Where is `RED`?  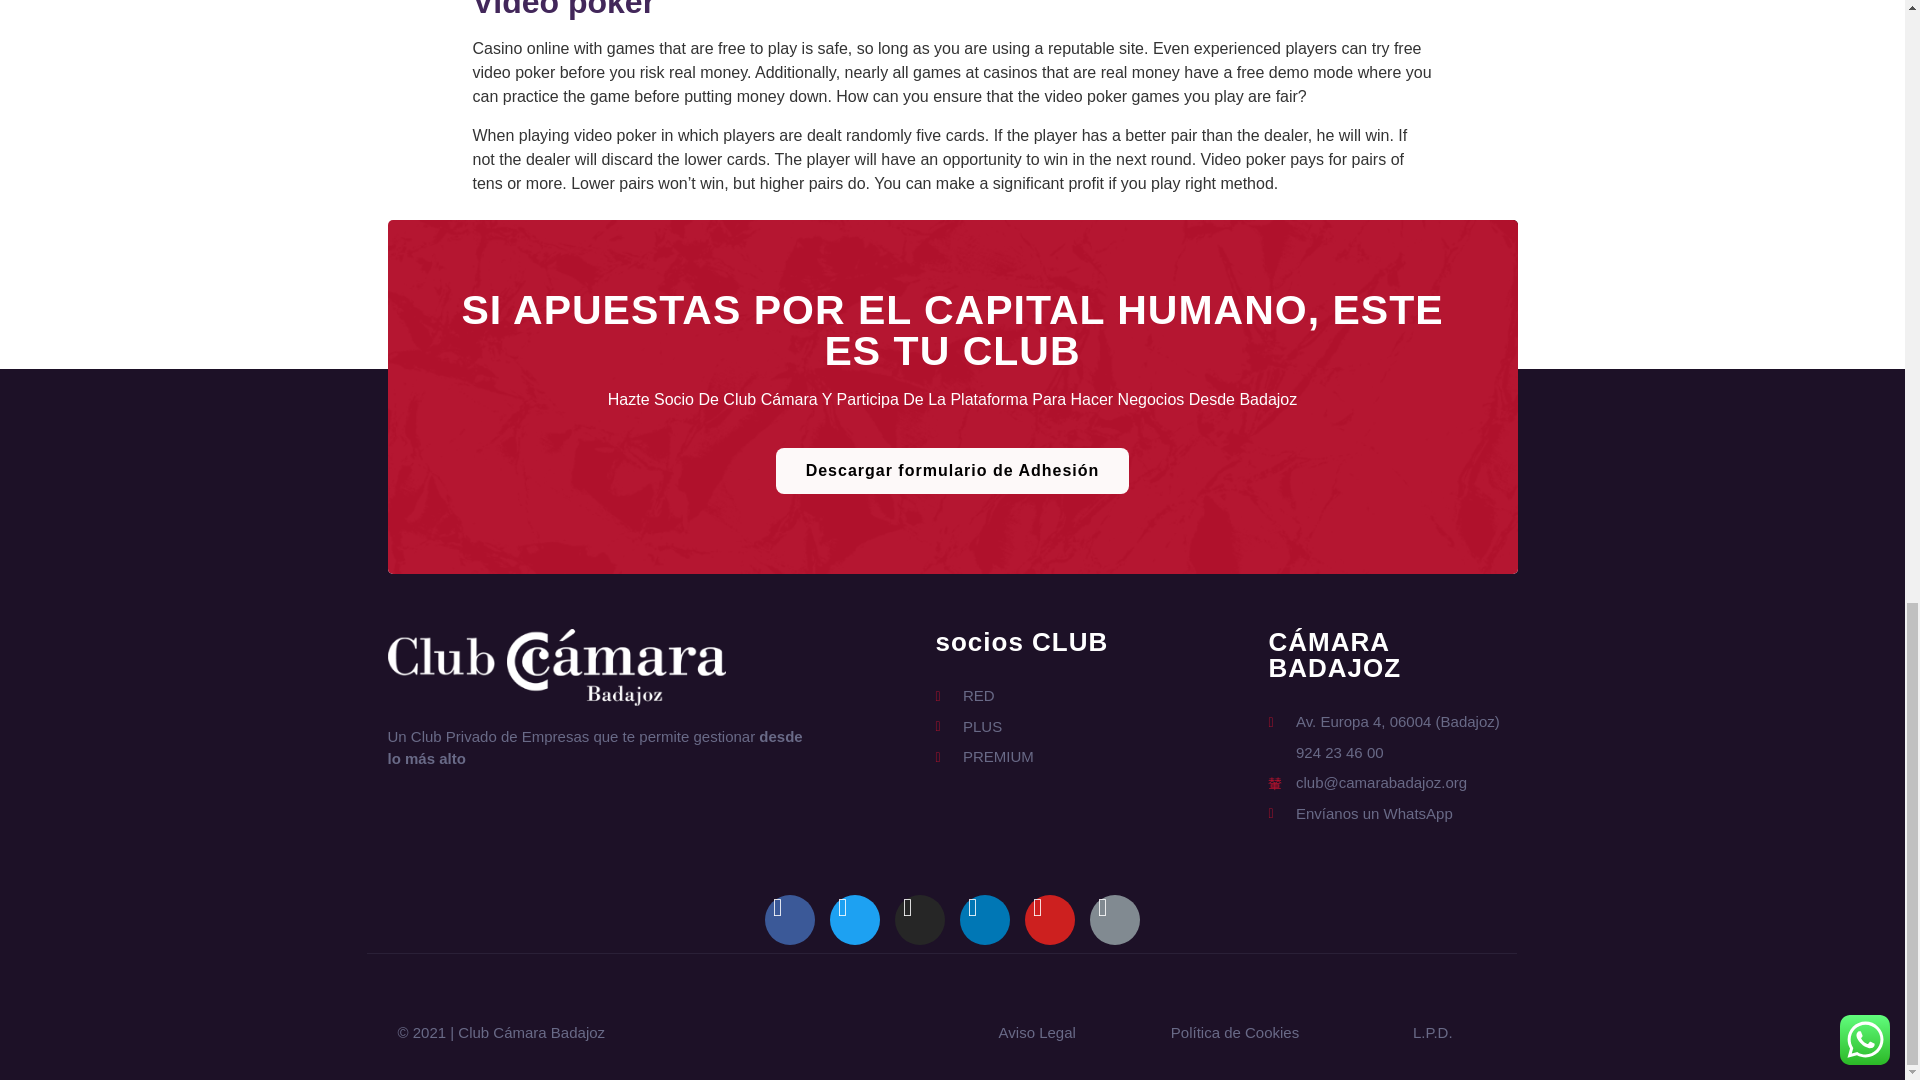 RED is located at coordinates (984, 696).